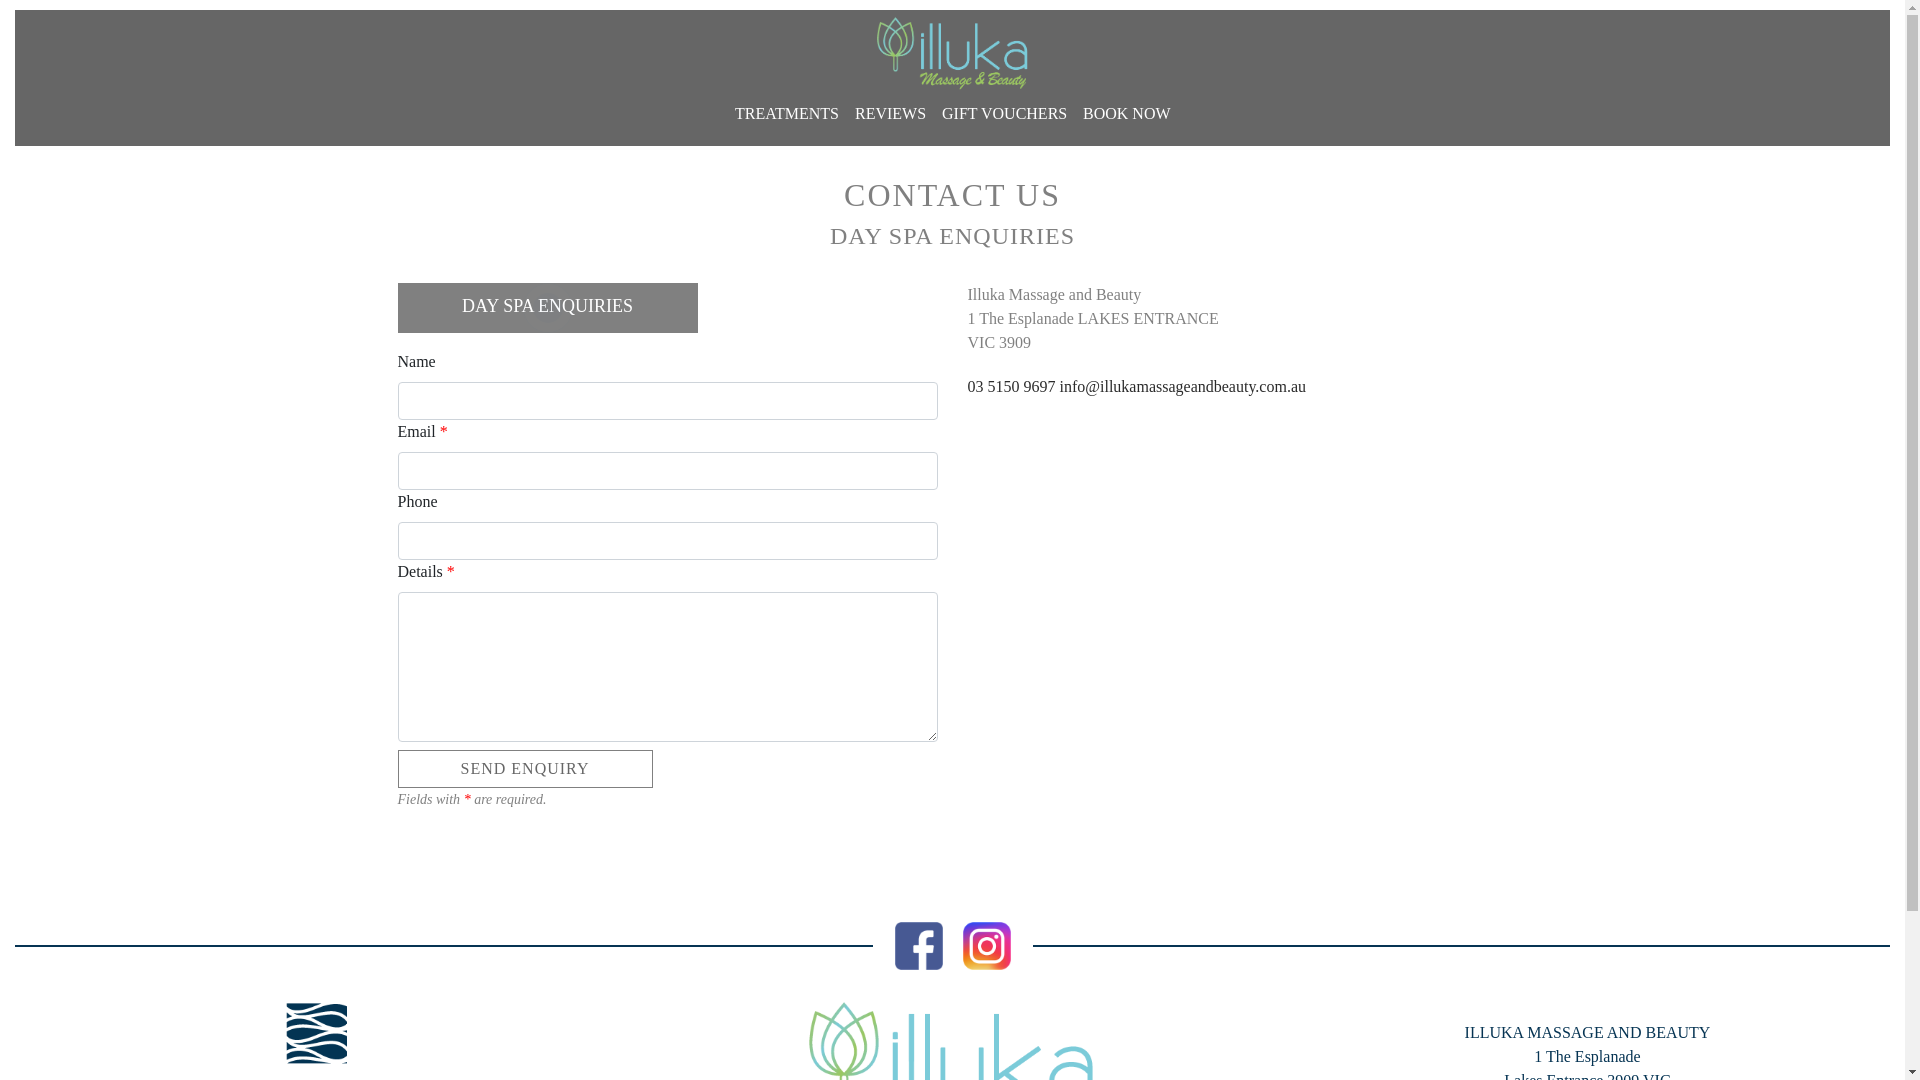 This screenshot has height=1080, width=1920. What do you see at coordinates (1184, 386) in the screenshot?
I see `info@illukamassageandbeauty.com.au` at bounding box center [1184, 386].